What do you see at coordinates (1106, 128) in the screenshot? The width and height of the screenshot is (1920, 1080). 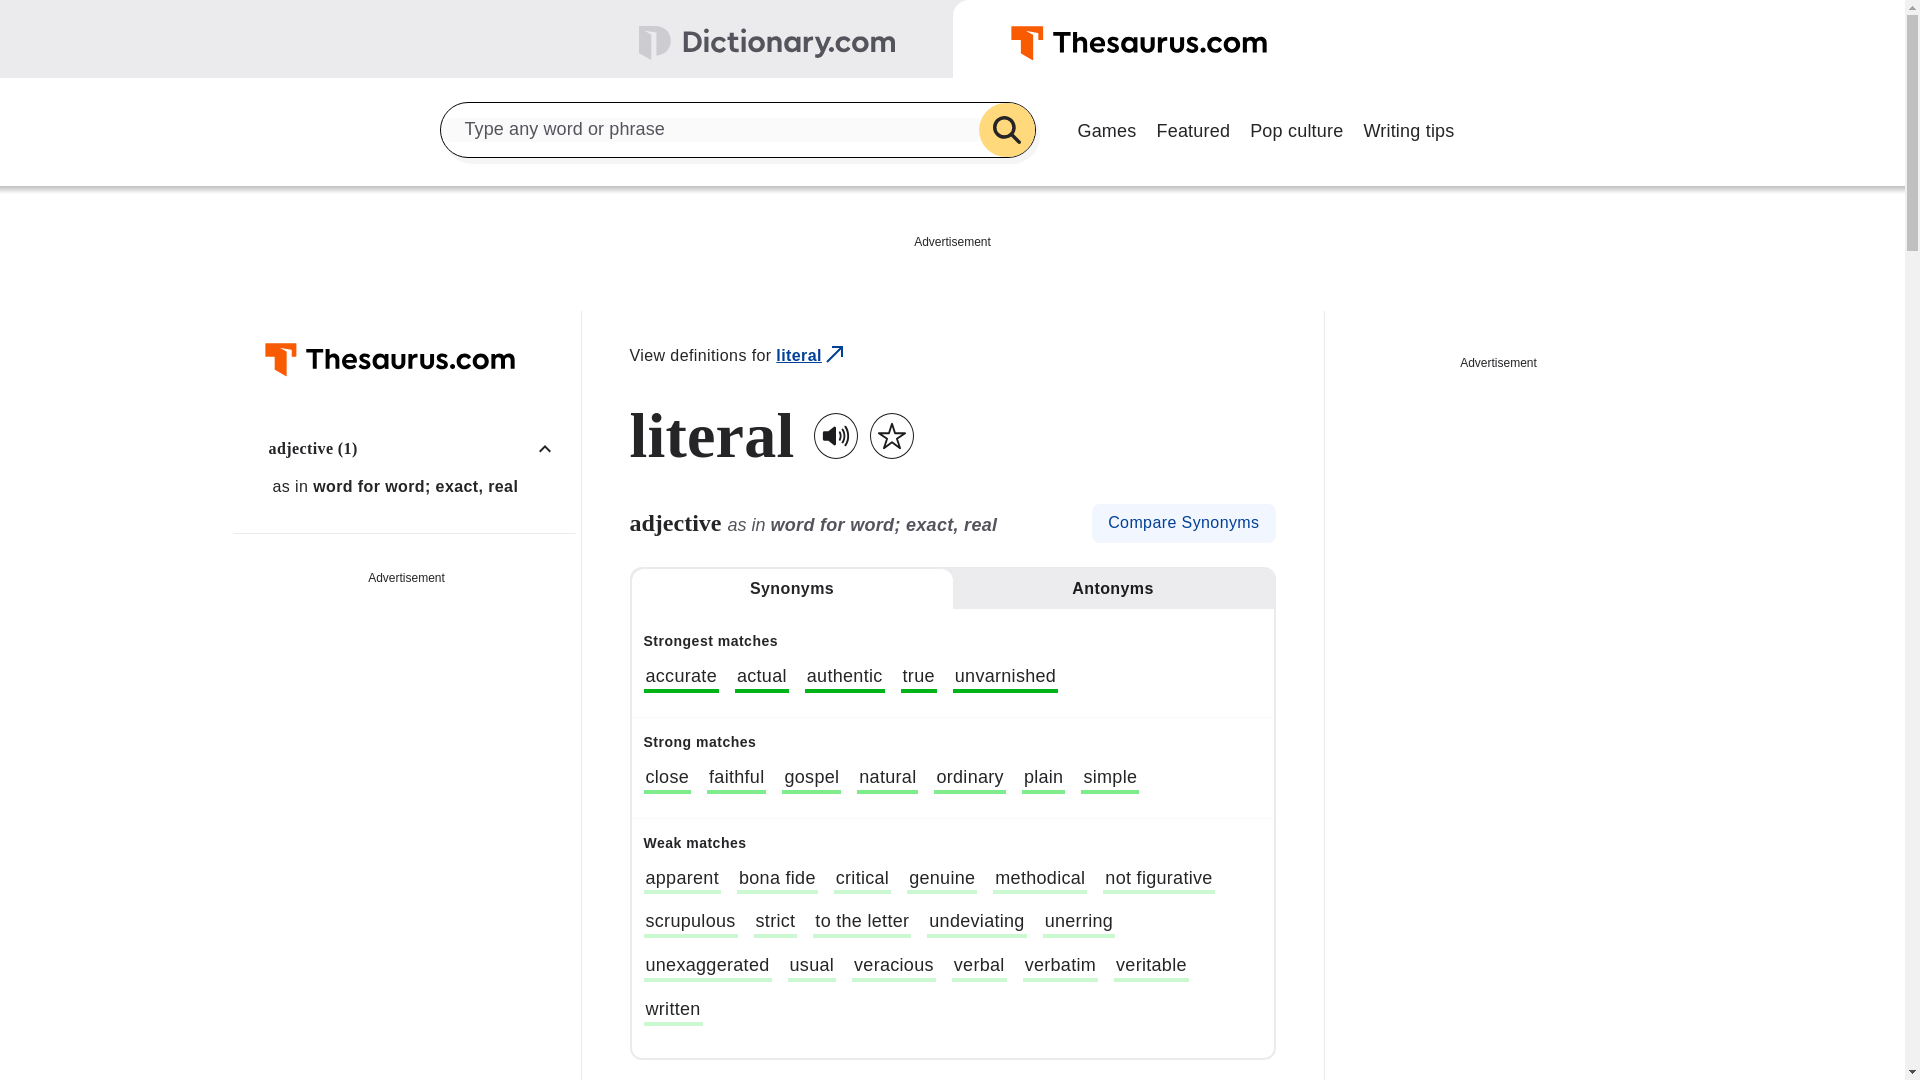 I see `Games` at bounding box center [1106, 128].